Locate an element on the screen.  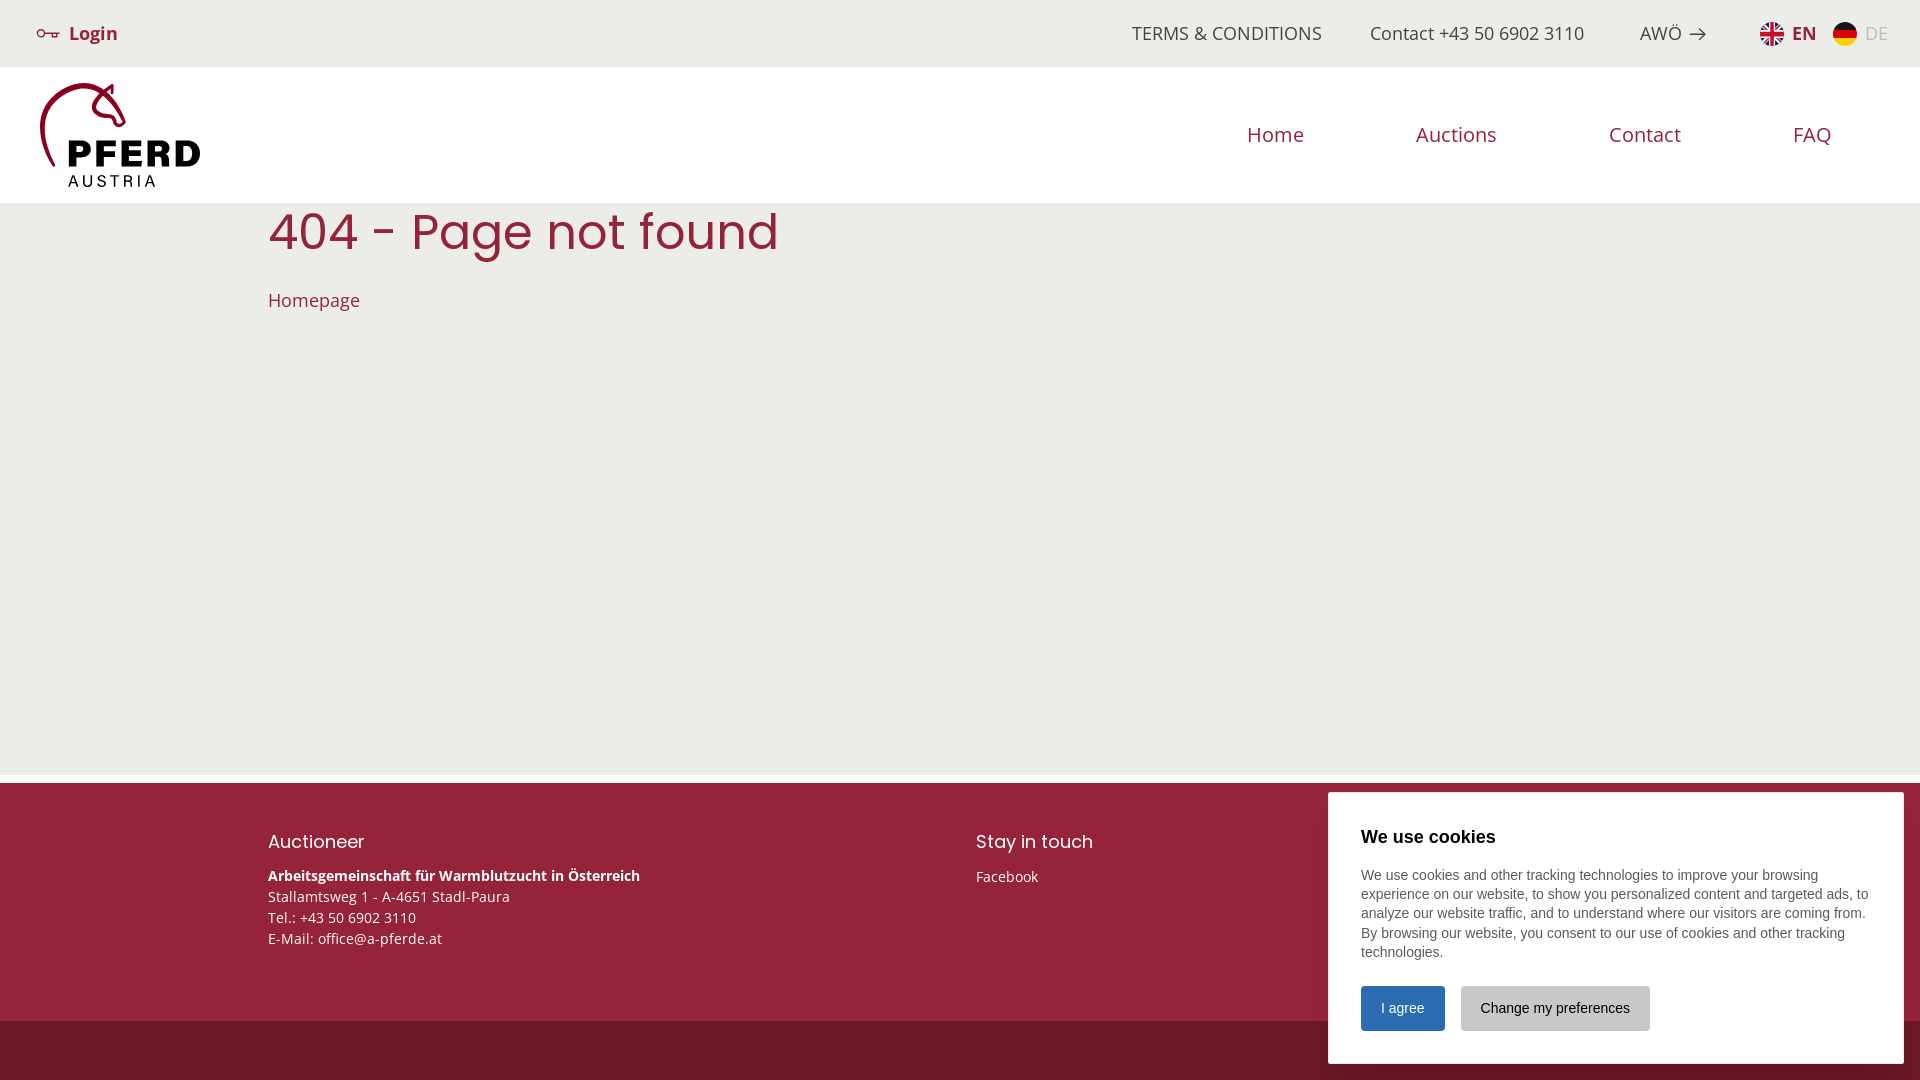
+43 50 6902 3110 is located at coordinates (358, 918).